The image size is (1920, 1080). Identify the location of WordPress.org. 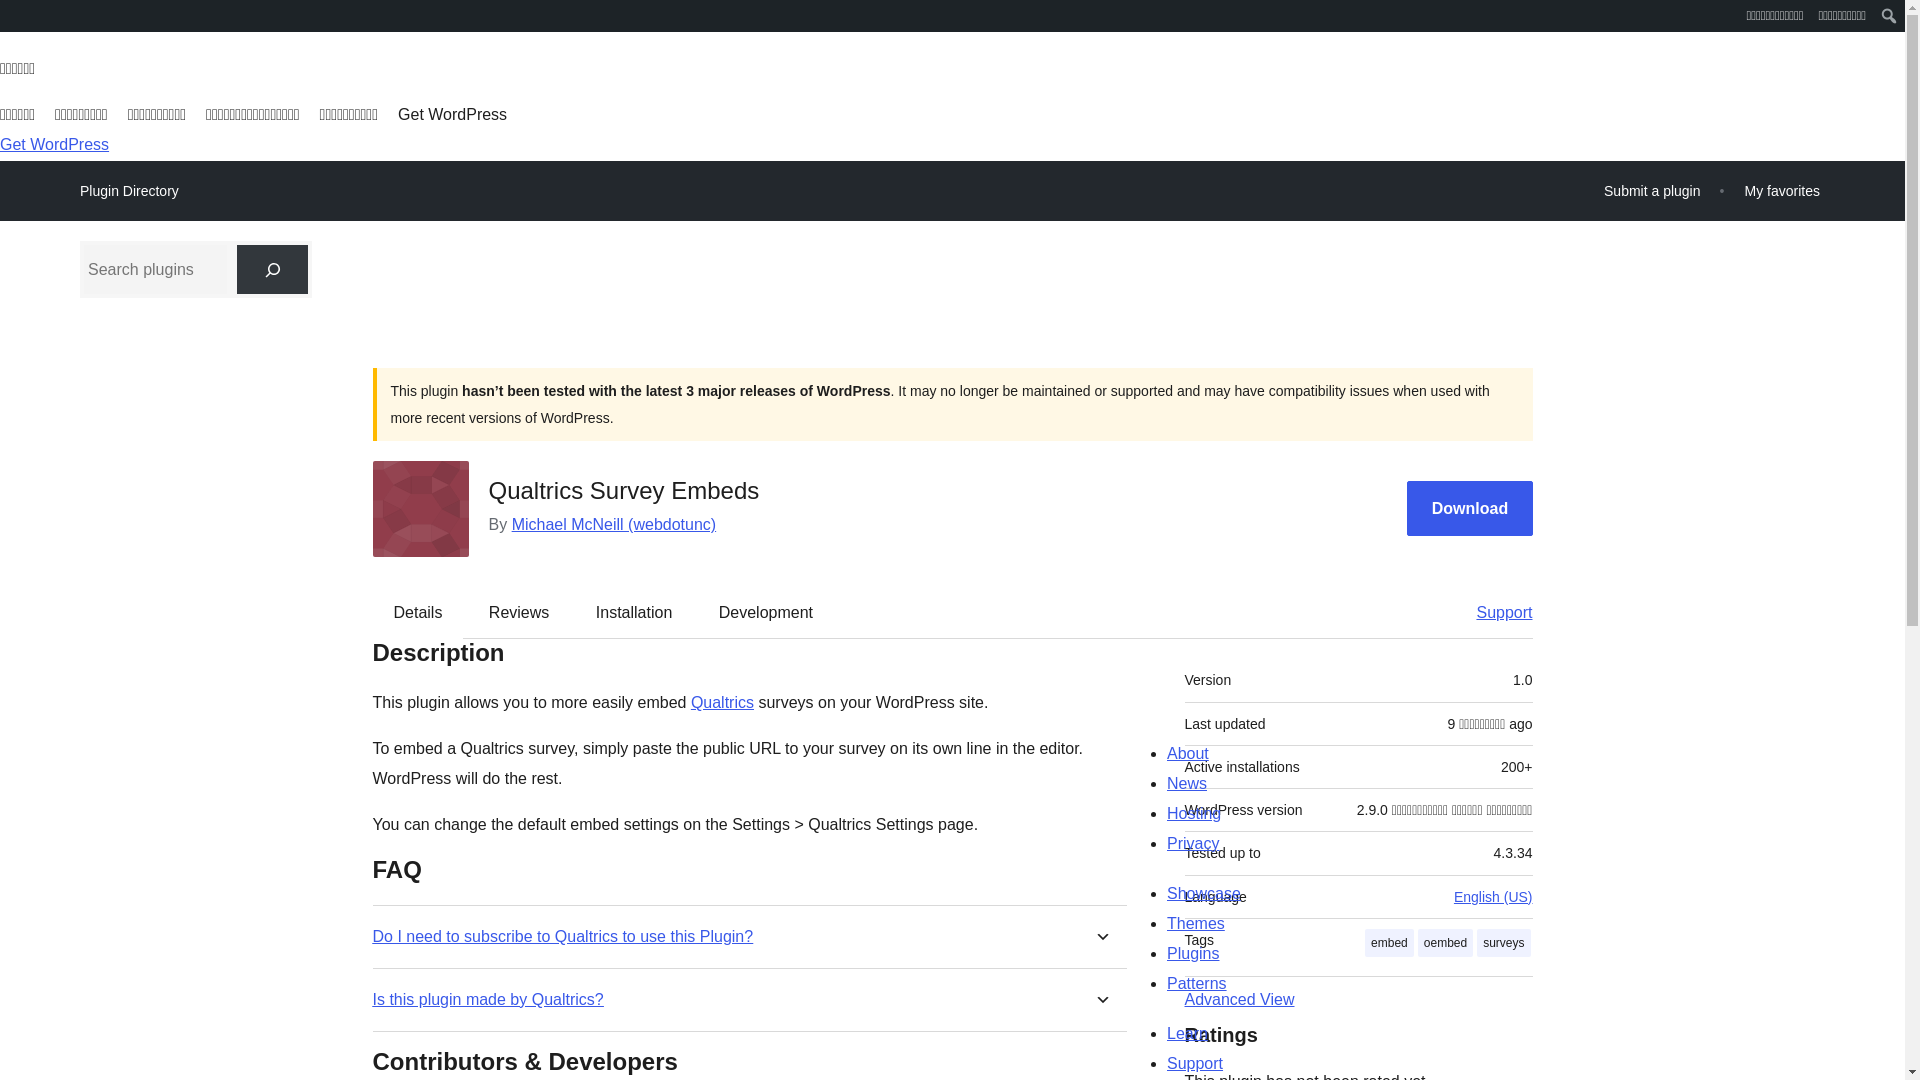
(14, 14).